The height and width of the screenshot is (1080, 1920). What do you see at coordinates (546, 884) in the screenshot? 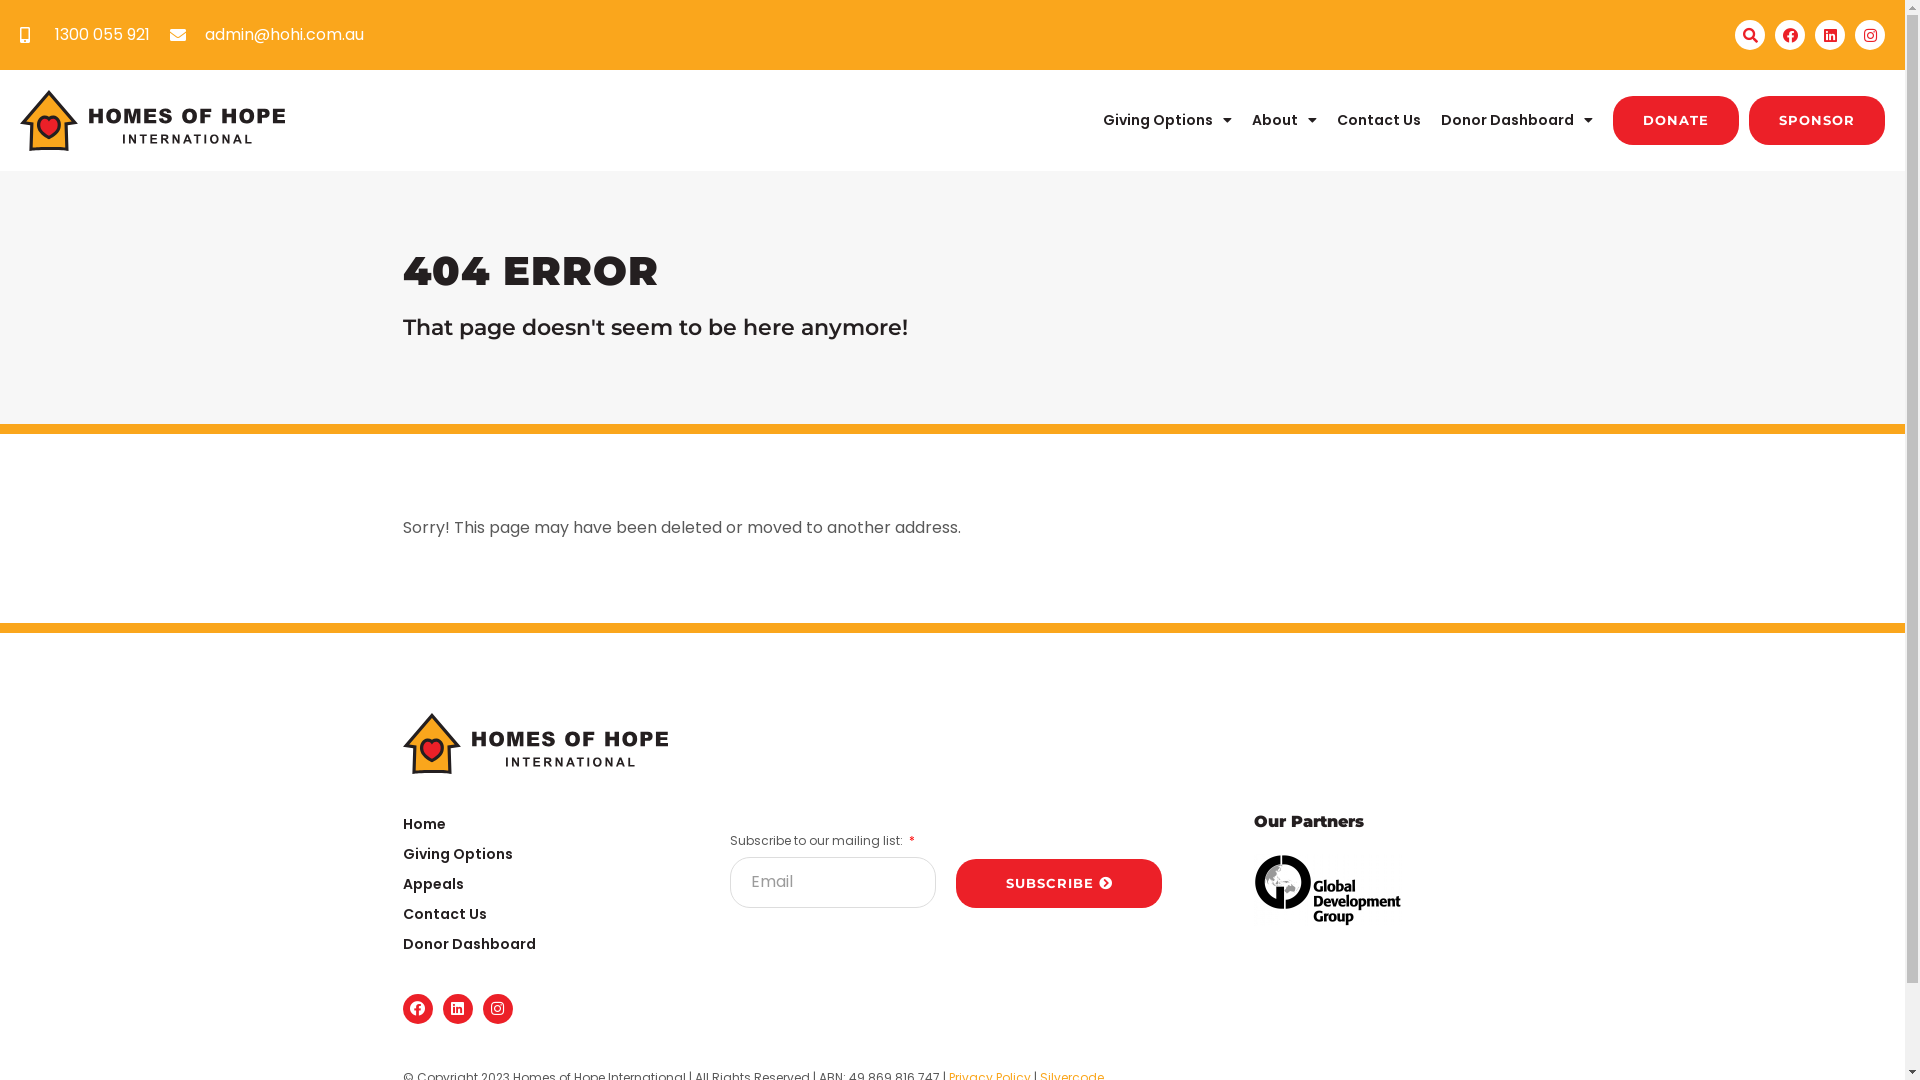
I see `Appeals` at bounding box center [546, 884].